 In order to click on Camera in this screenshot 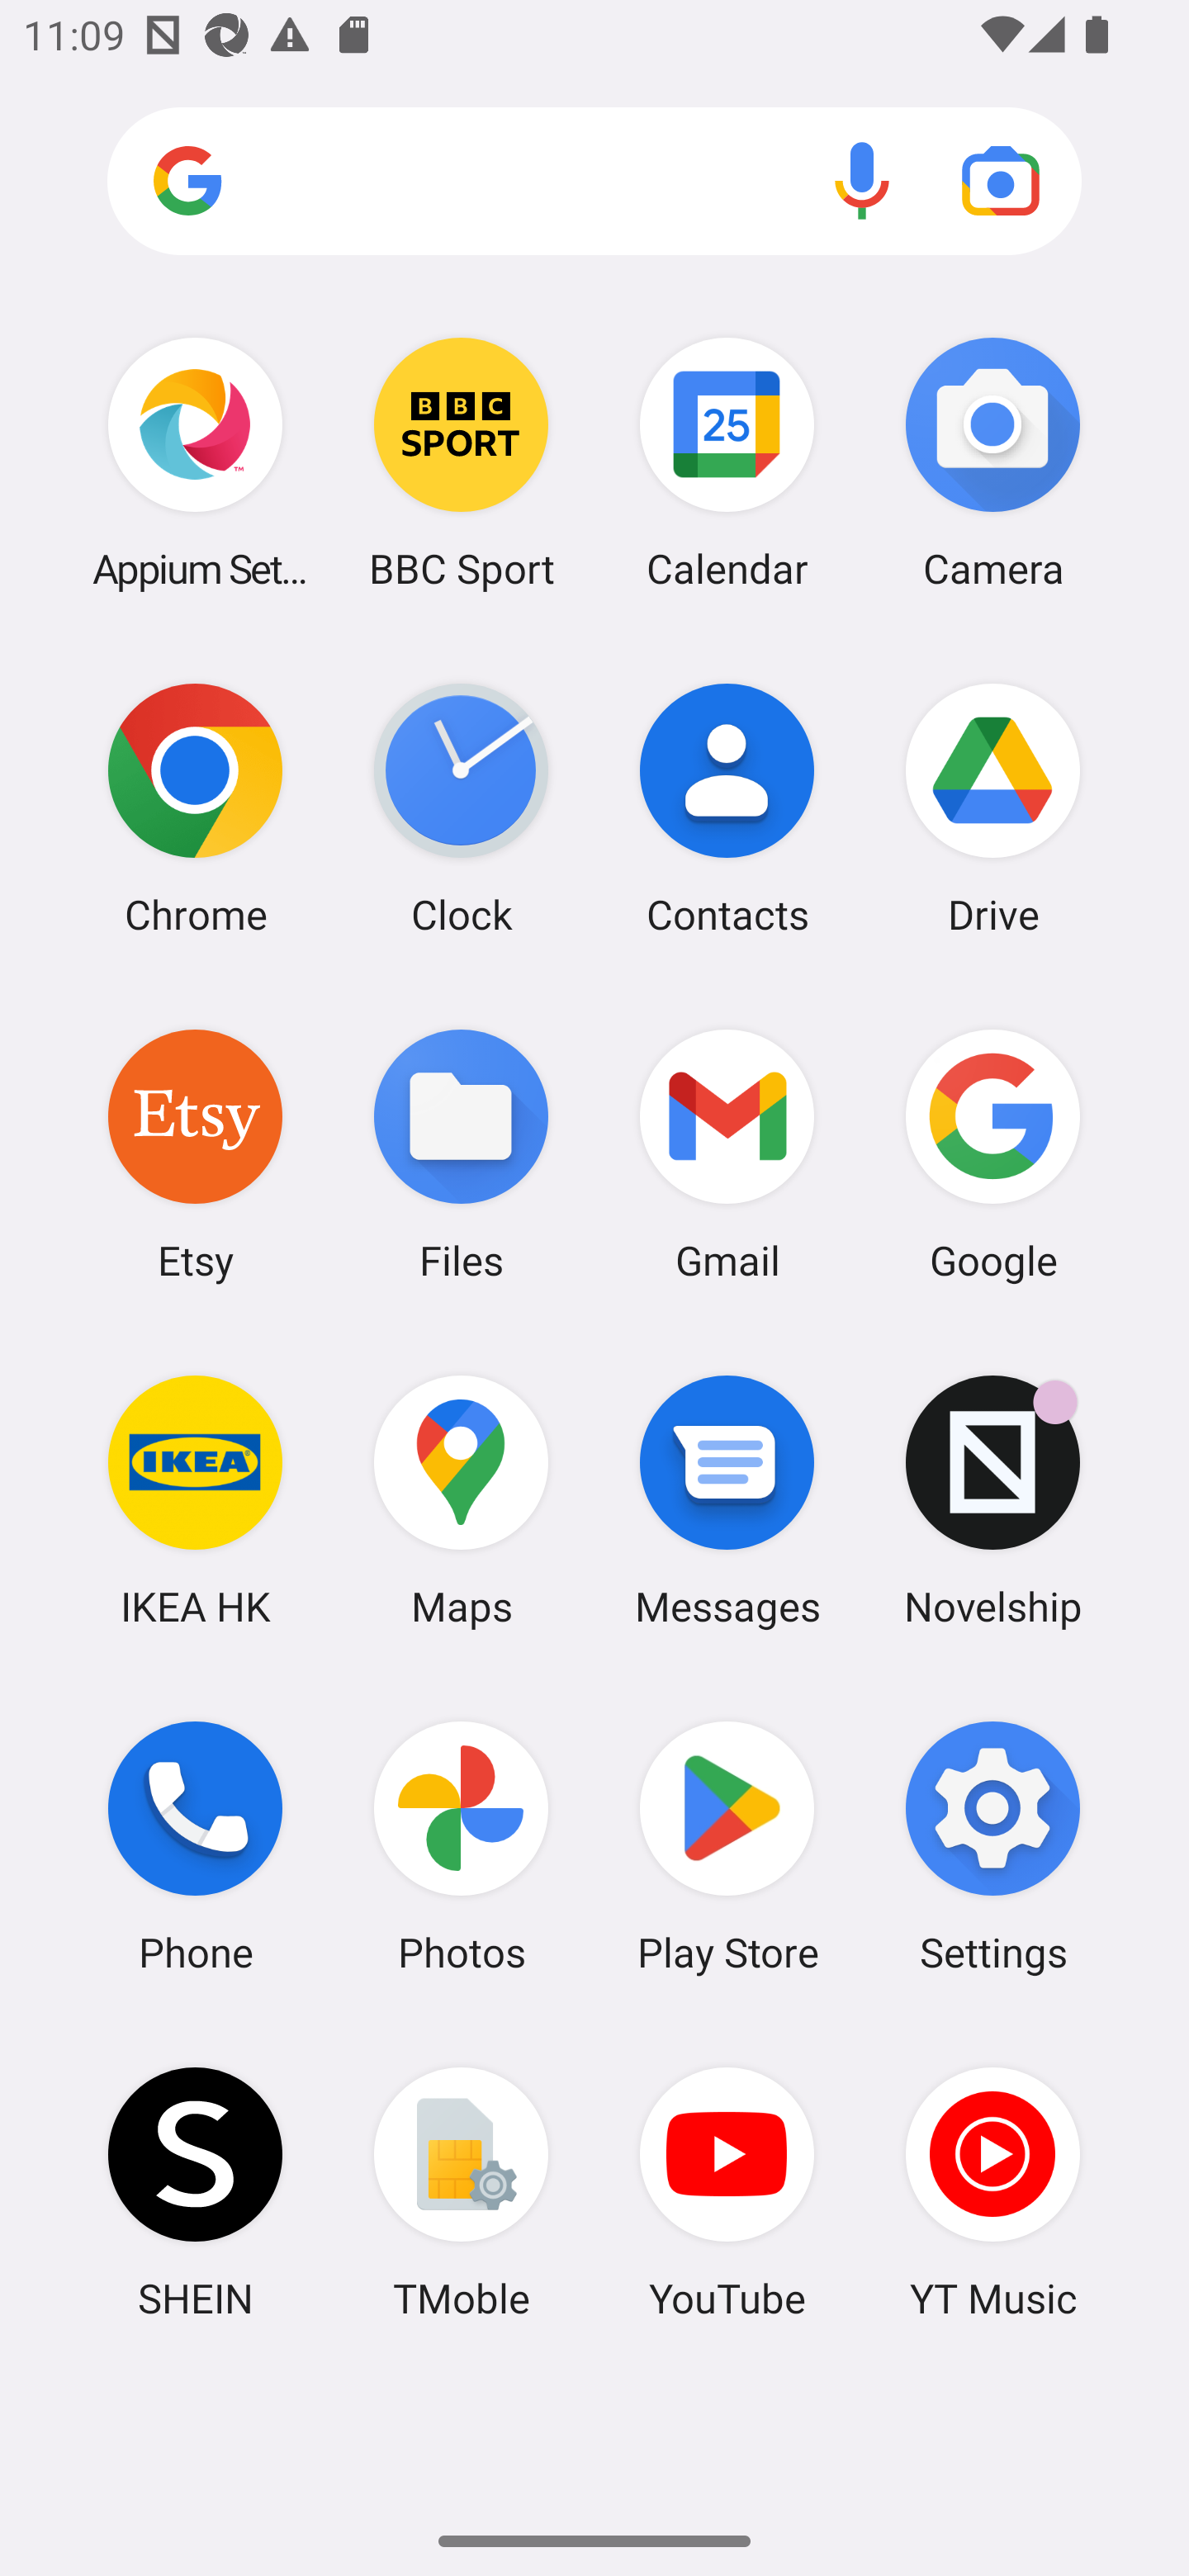, I will do `click(992, 462)`.